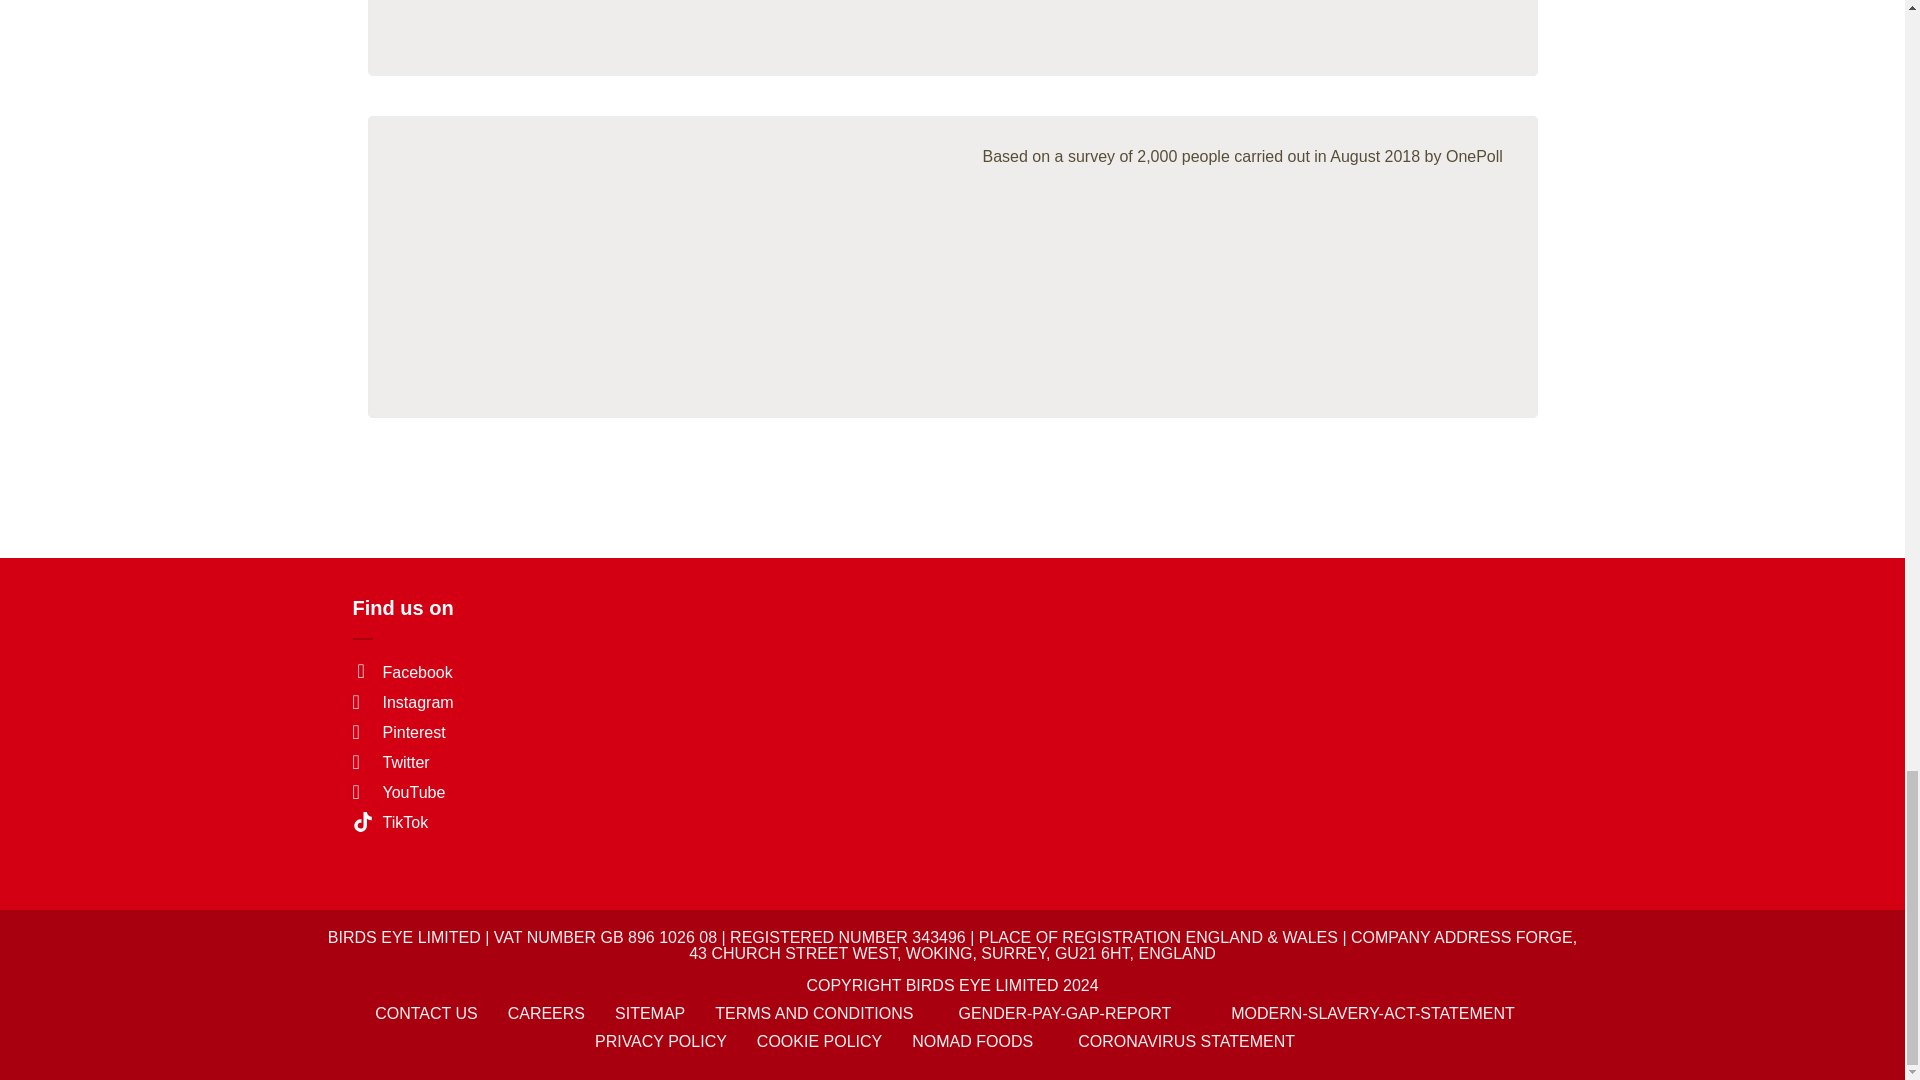 The width and height of the screenshot is (1920, 1080). I want to click on YouTube, so click(398, 793).